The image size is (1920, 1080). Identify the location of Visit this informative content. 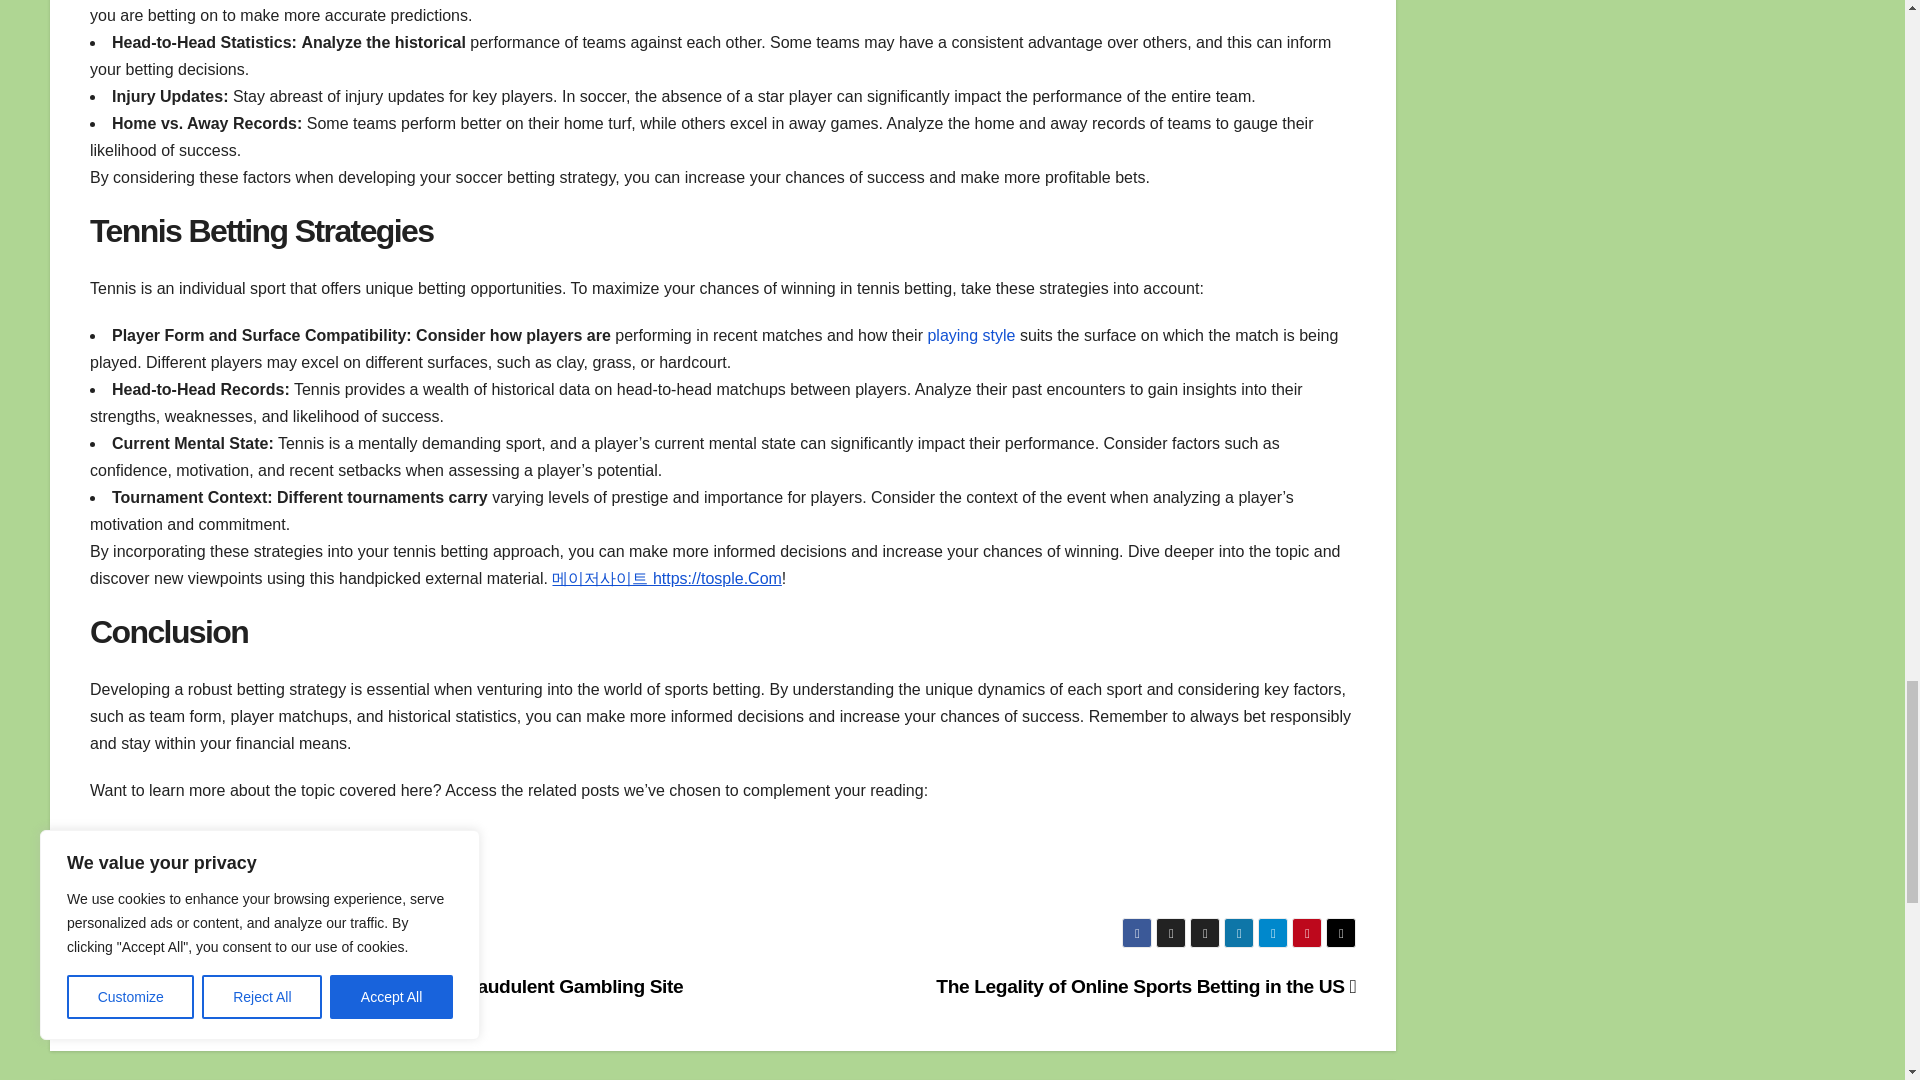
(190, 837).